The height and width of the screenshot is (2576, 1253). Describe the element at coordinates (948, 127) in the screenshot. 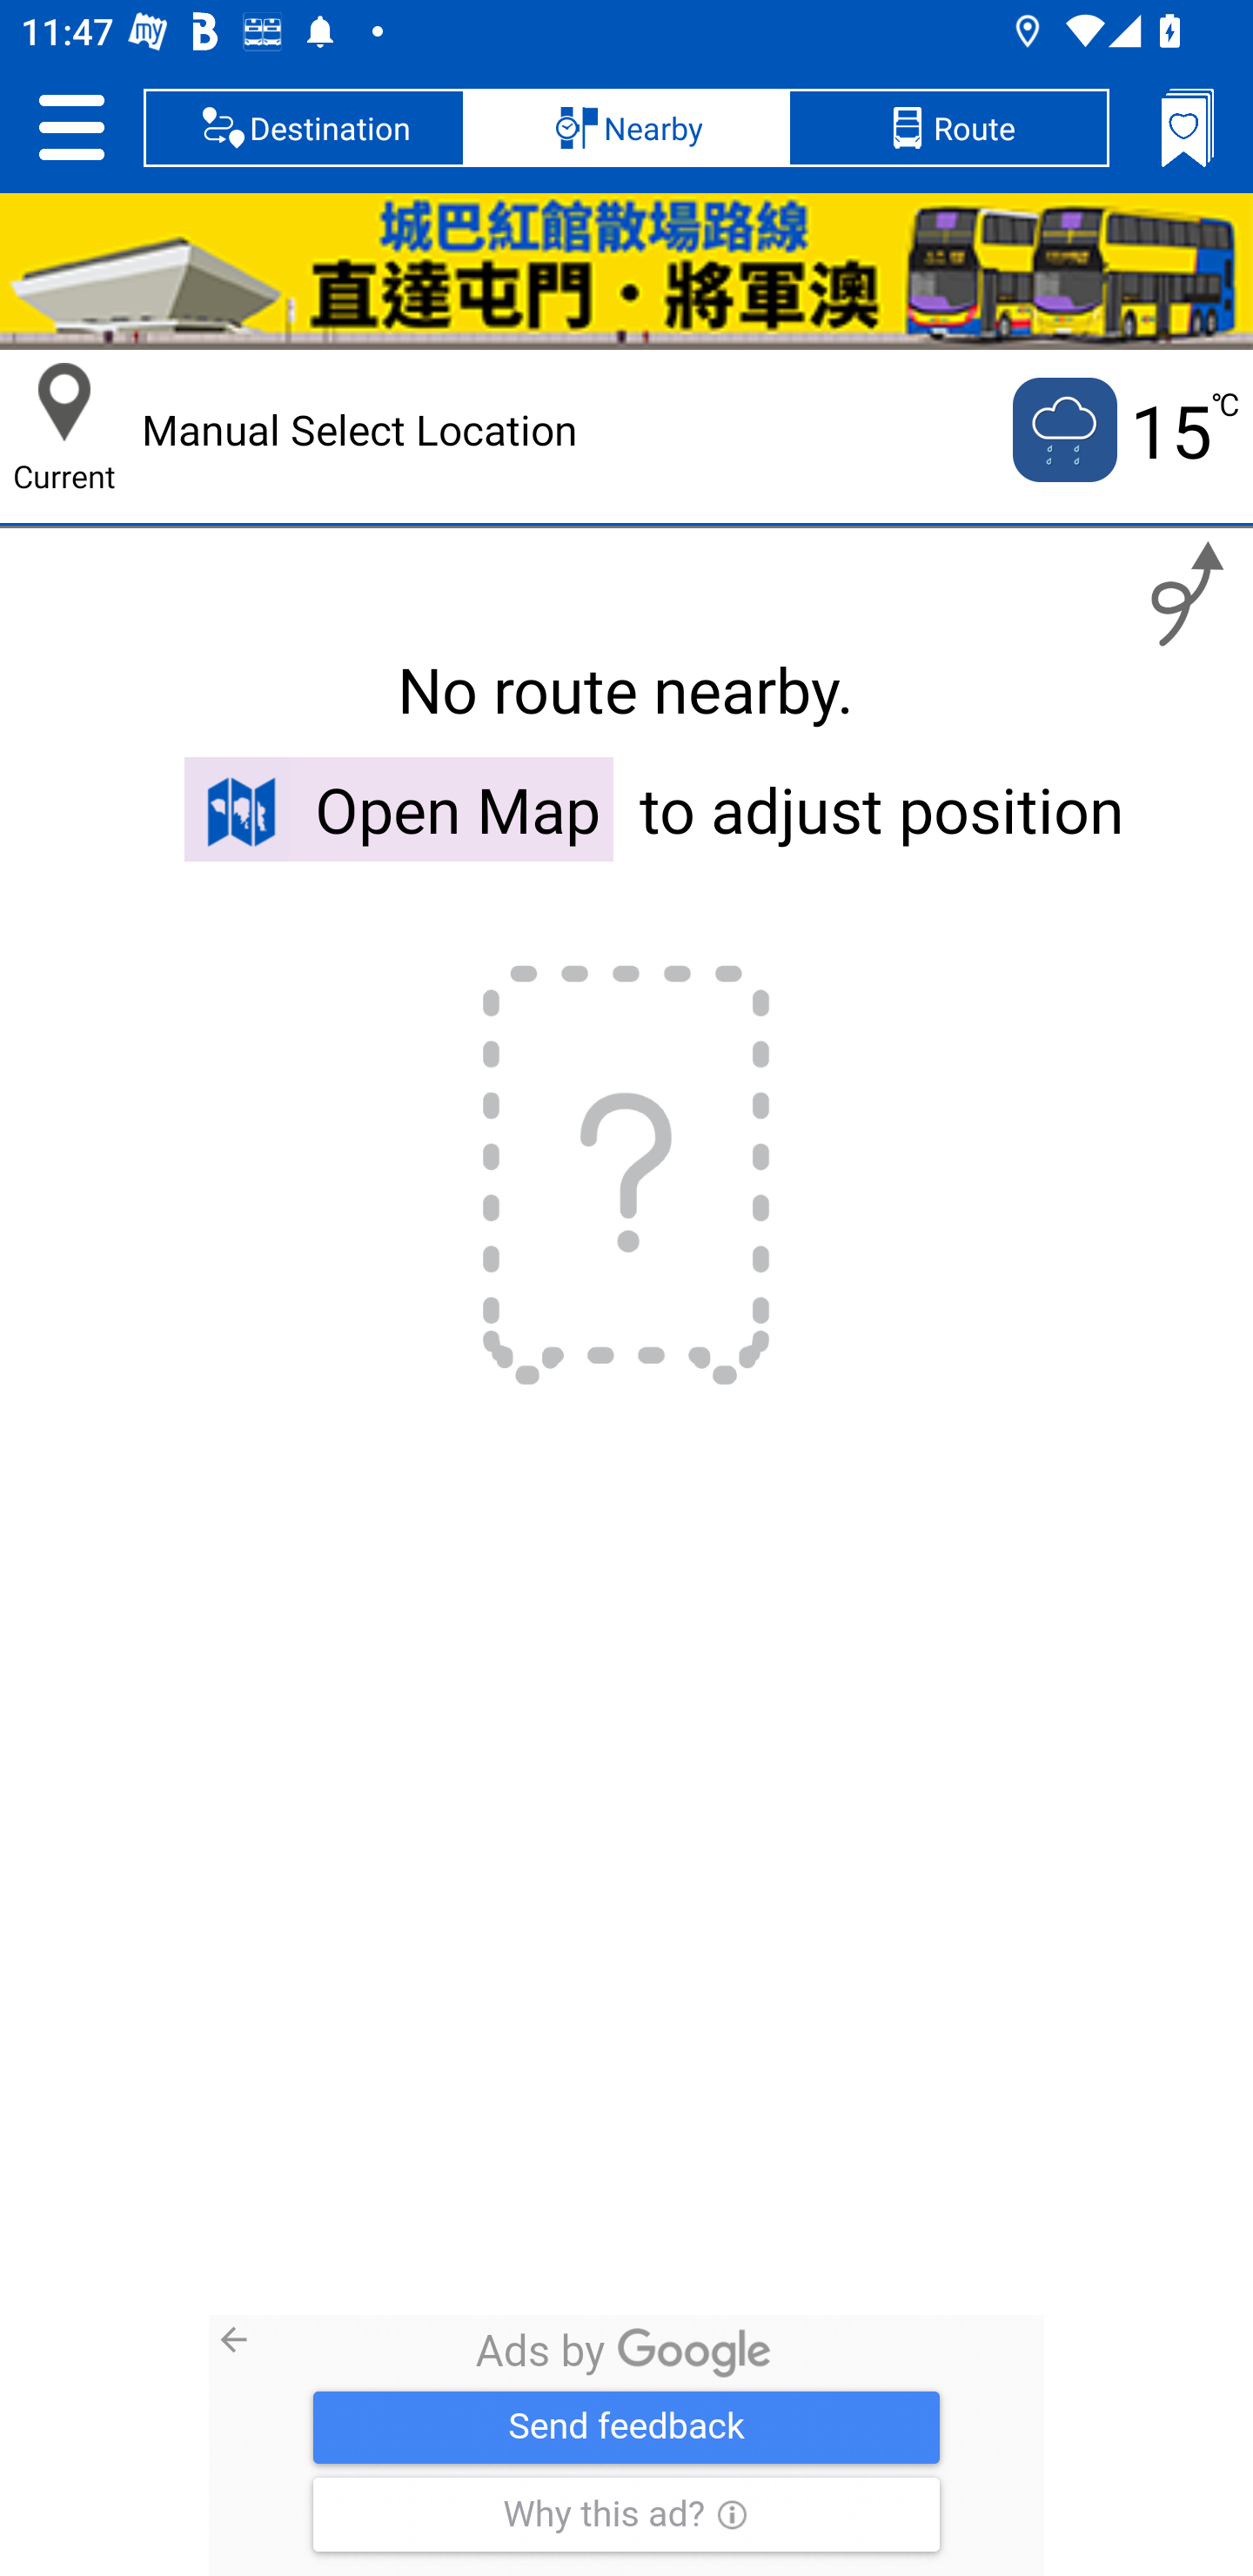

I see `Route` at that location.